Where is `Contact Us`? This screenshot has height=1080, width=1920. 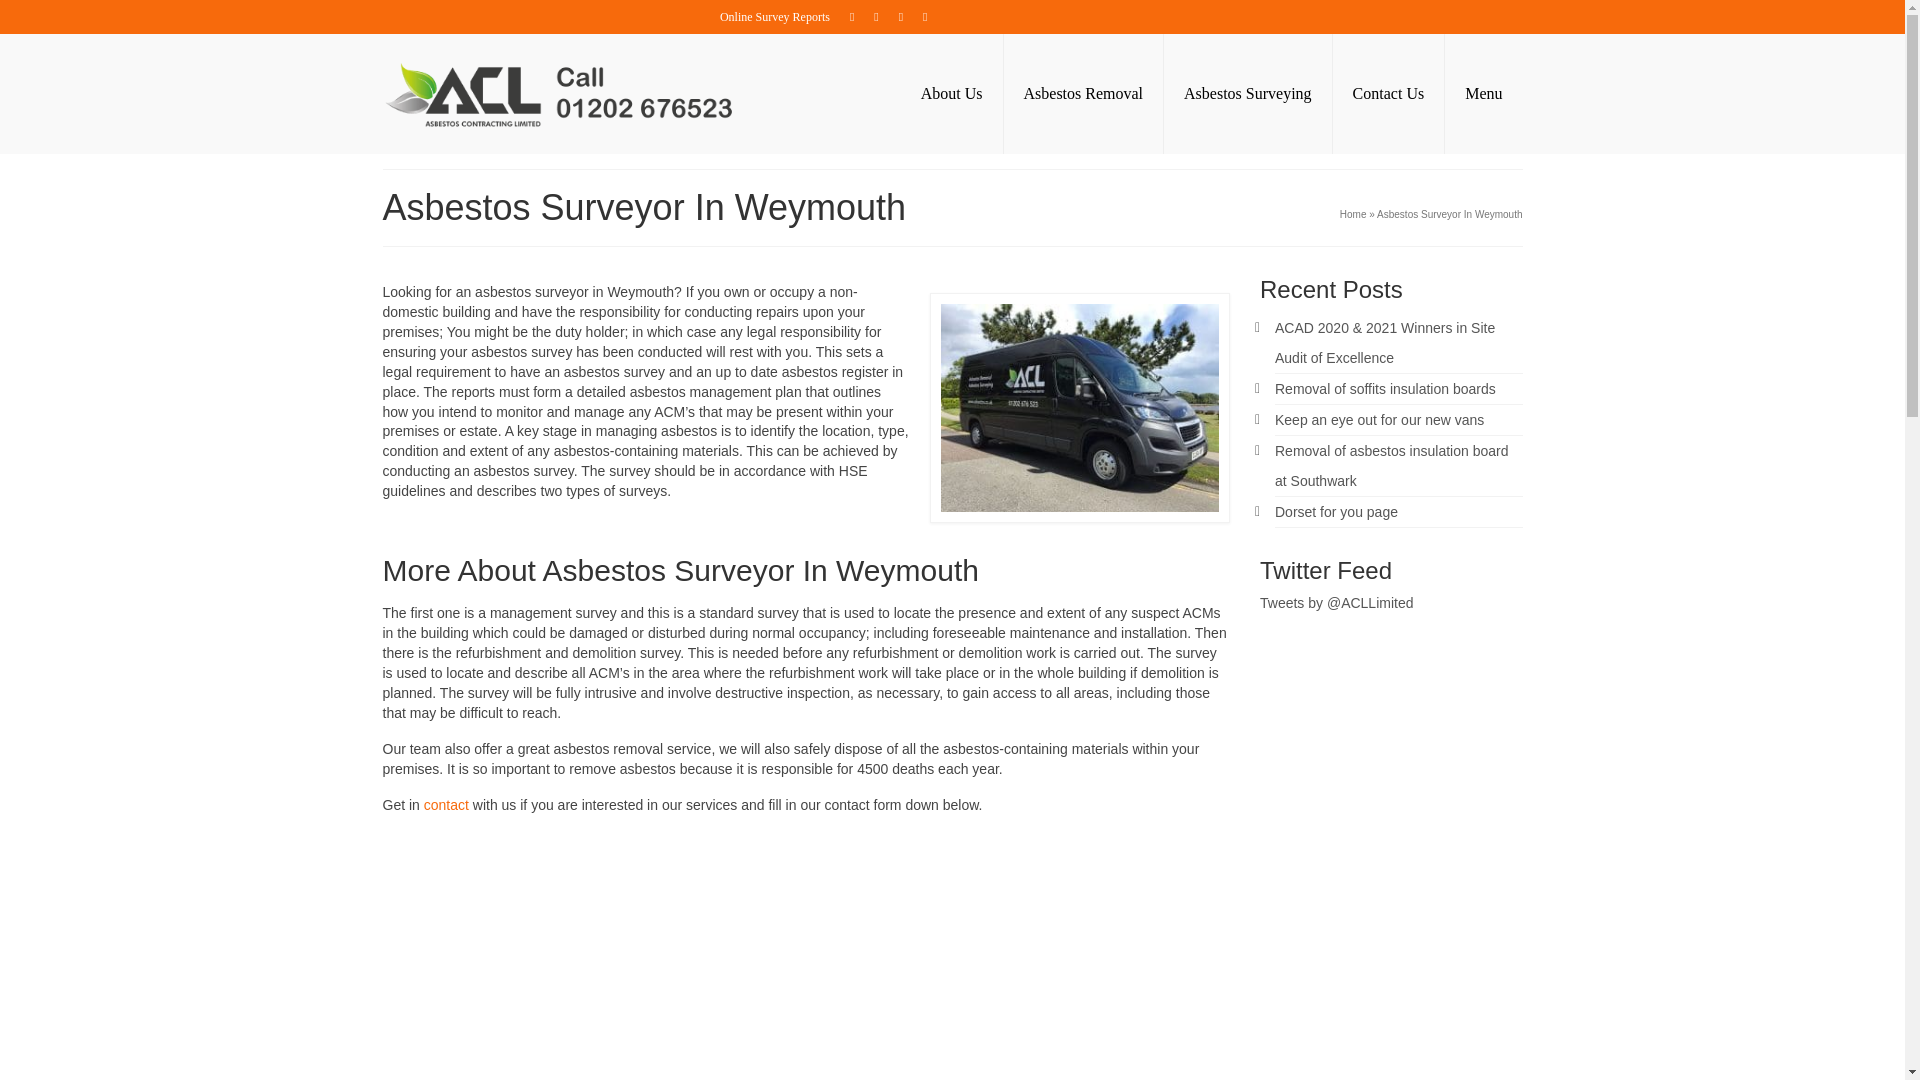
Contact Us is located at coordinates (1388, 94).